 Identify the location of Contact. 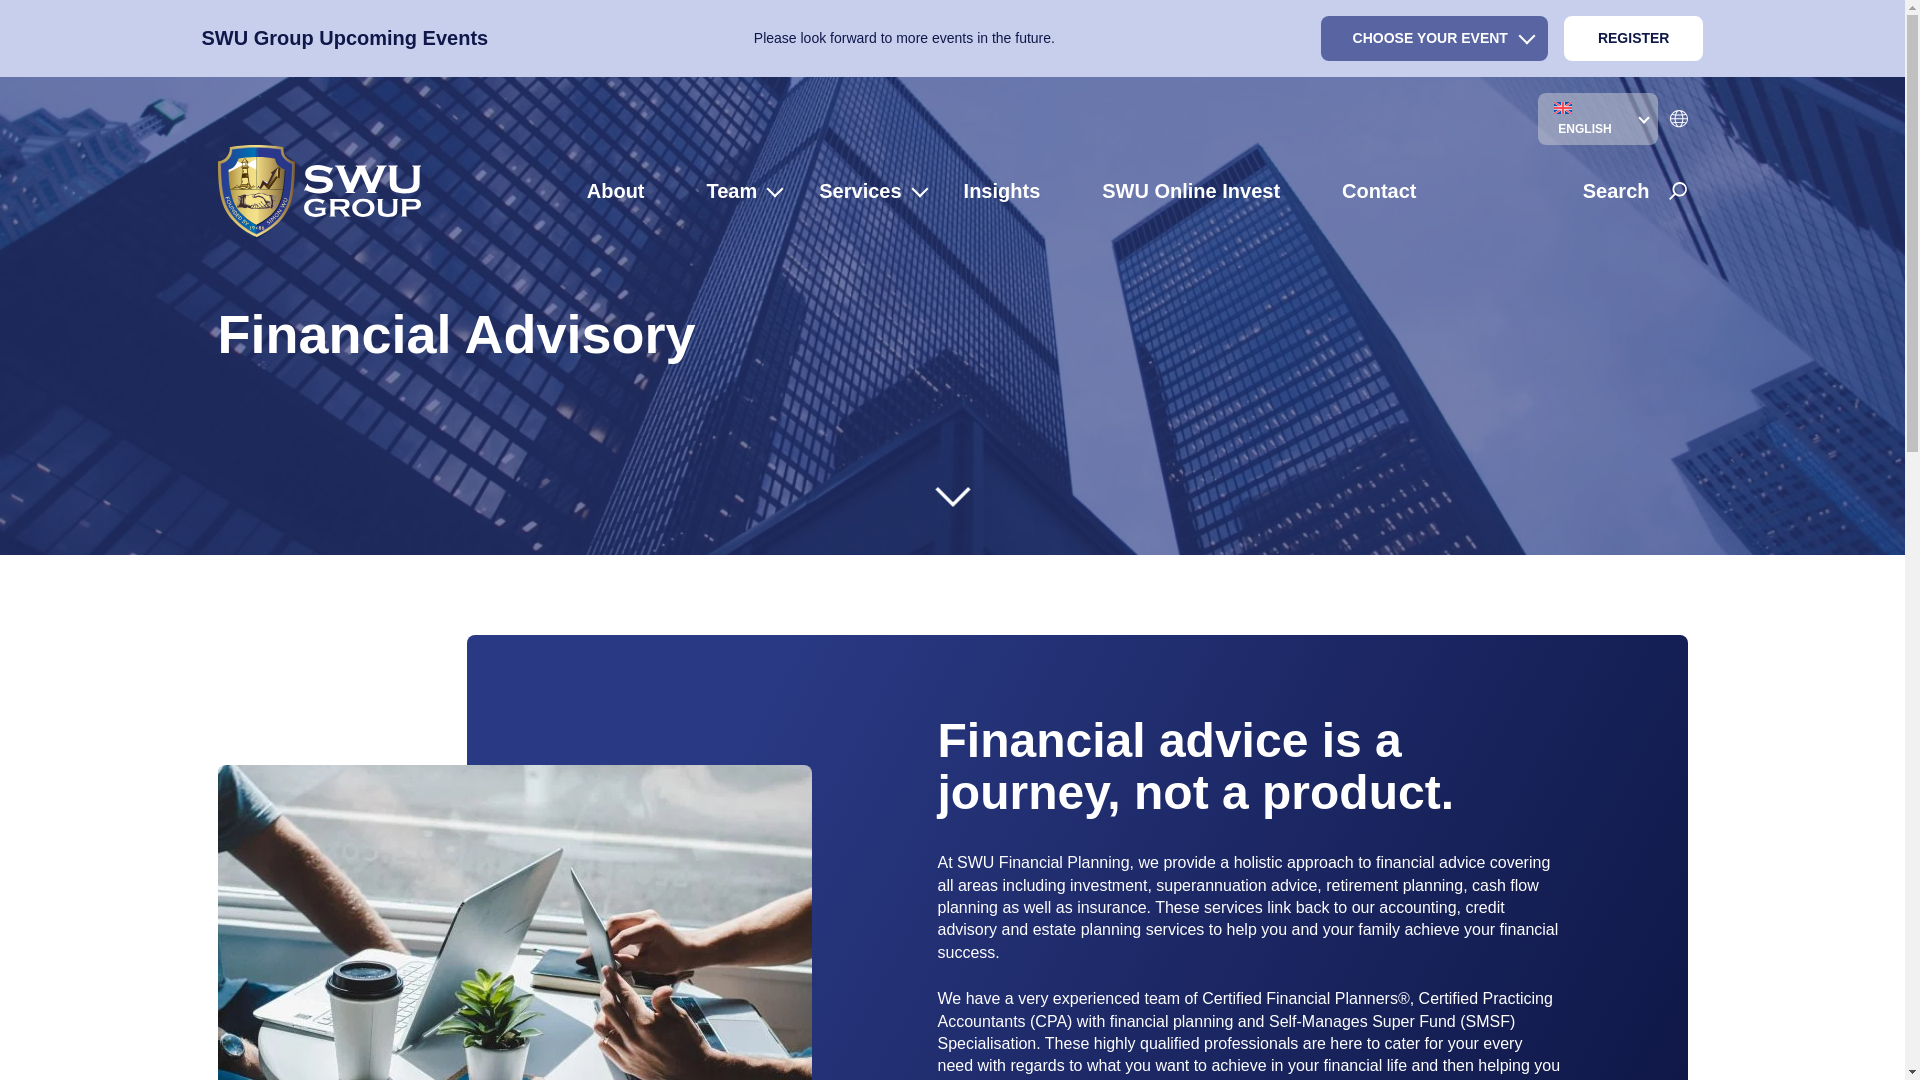
(1379, 190).